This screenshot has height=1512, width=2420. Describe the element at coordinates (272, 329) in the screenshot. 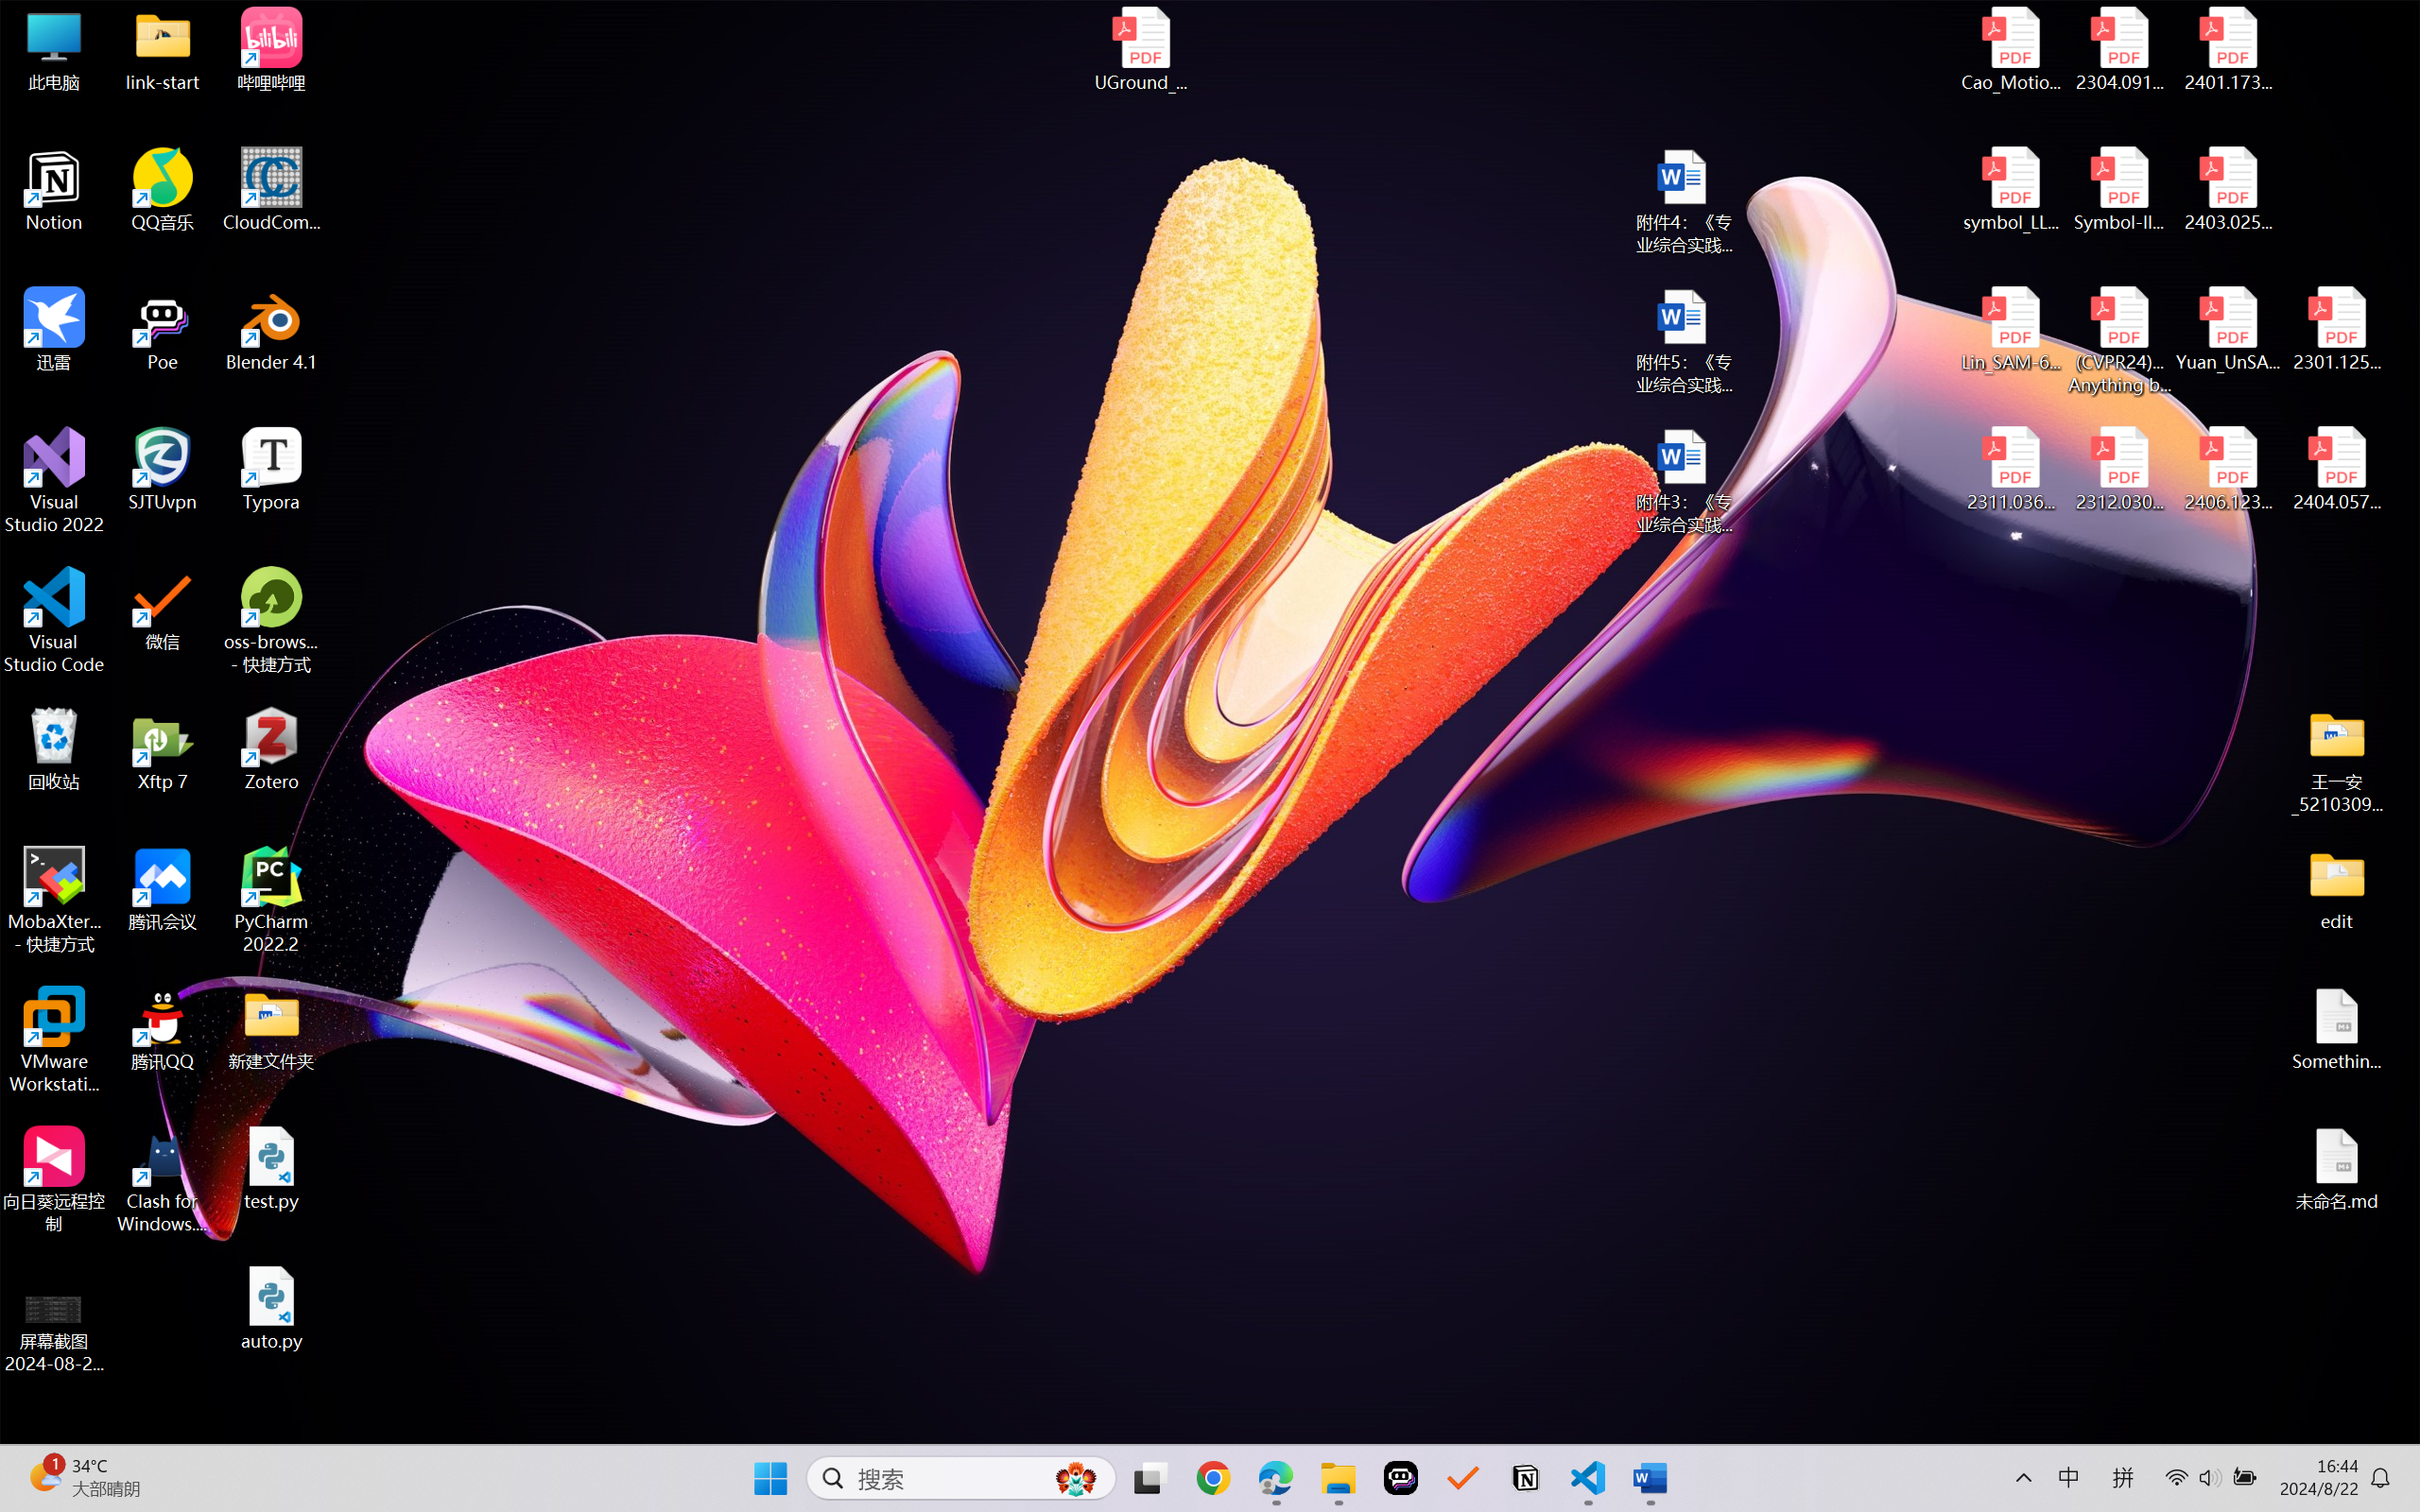

I see `Blender 4.1` at that location.